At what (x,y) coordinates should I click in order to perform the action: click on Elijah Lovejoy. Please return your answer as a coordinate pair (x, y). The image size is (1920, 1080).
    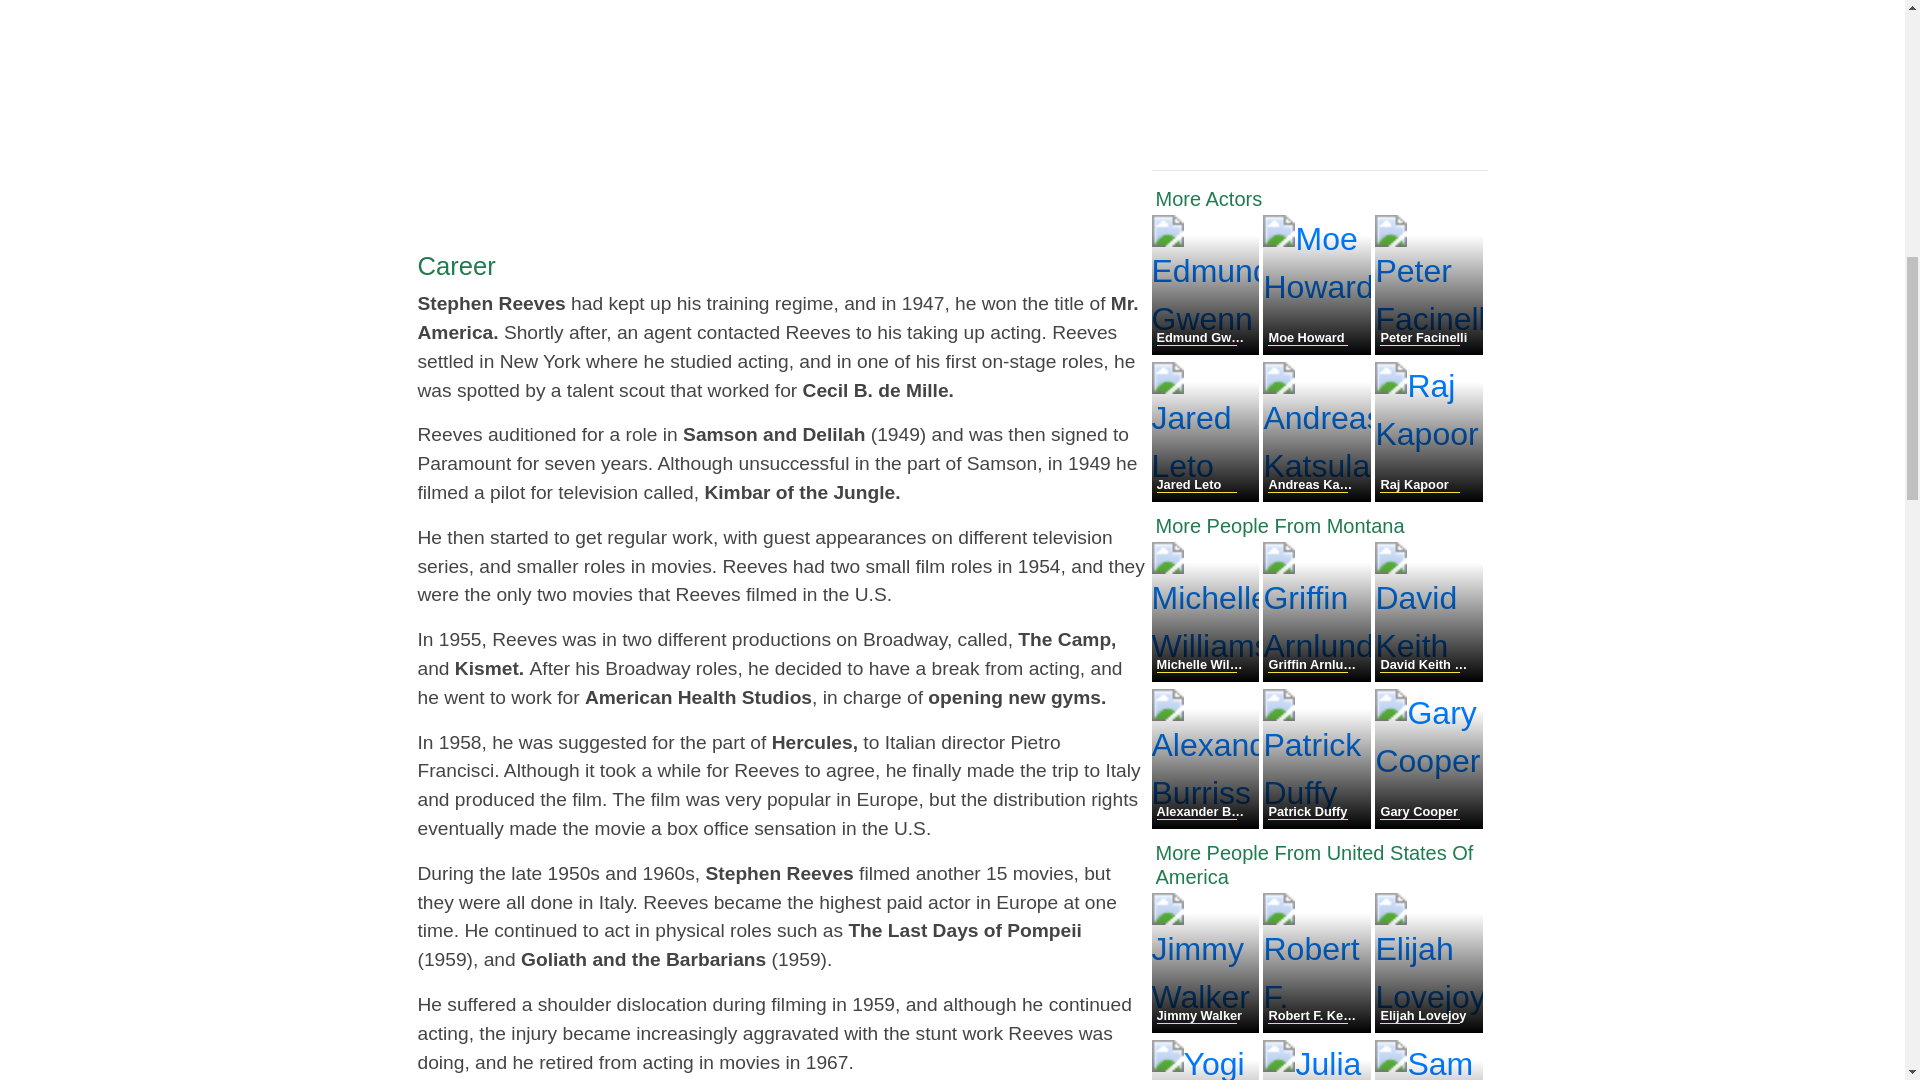
    Looking at the image, I should click on (1428, 1027).